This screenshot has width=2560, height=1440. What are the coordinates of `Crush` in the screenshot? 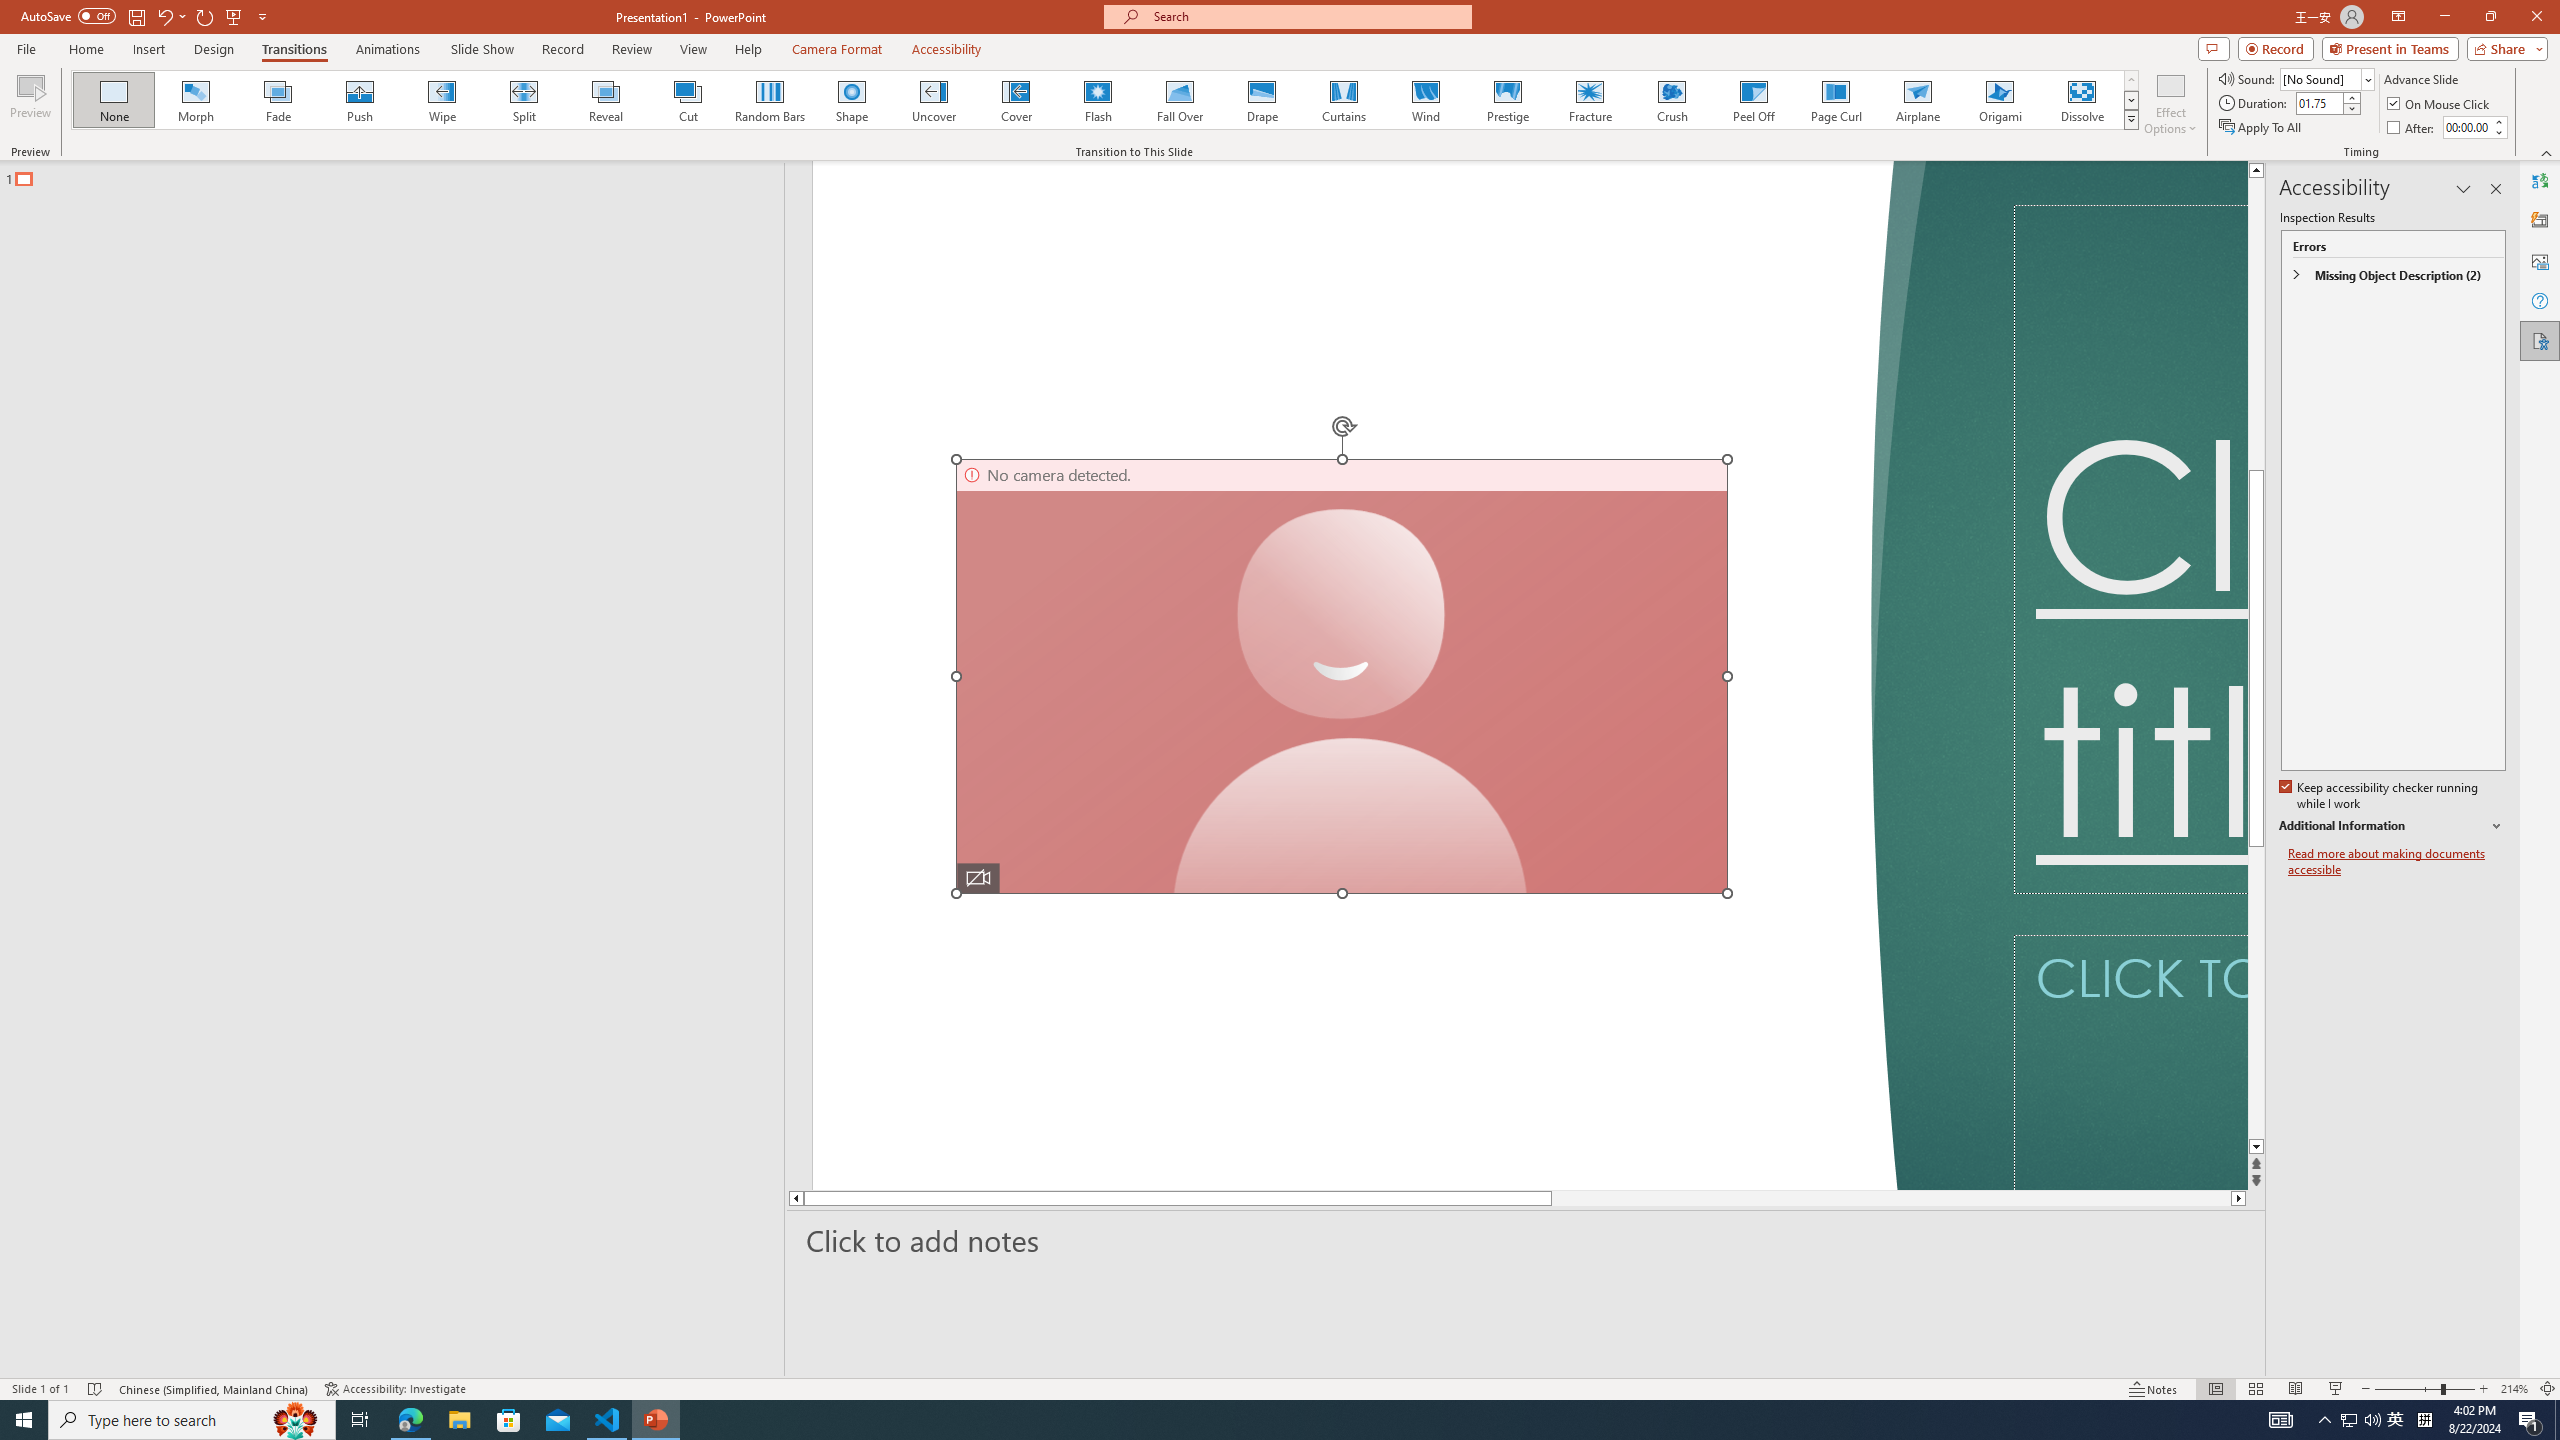 It's located at (1671, 100).